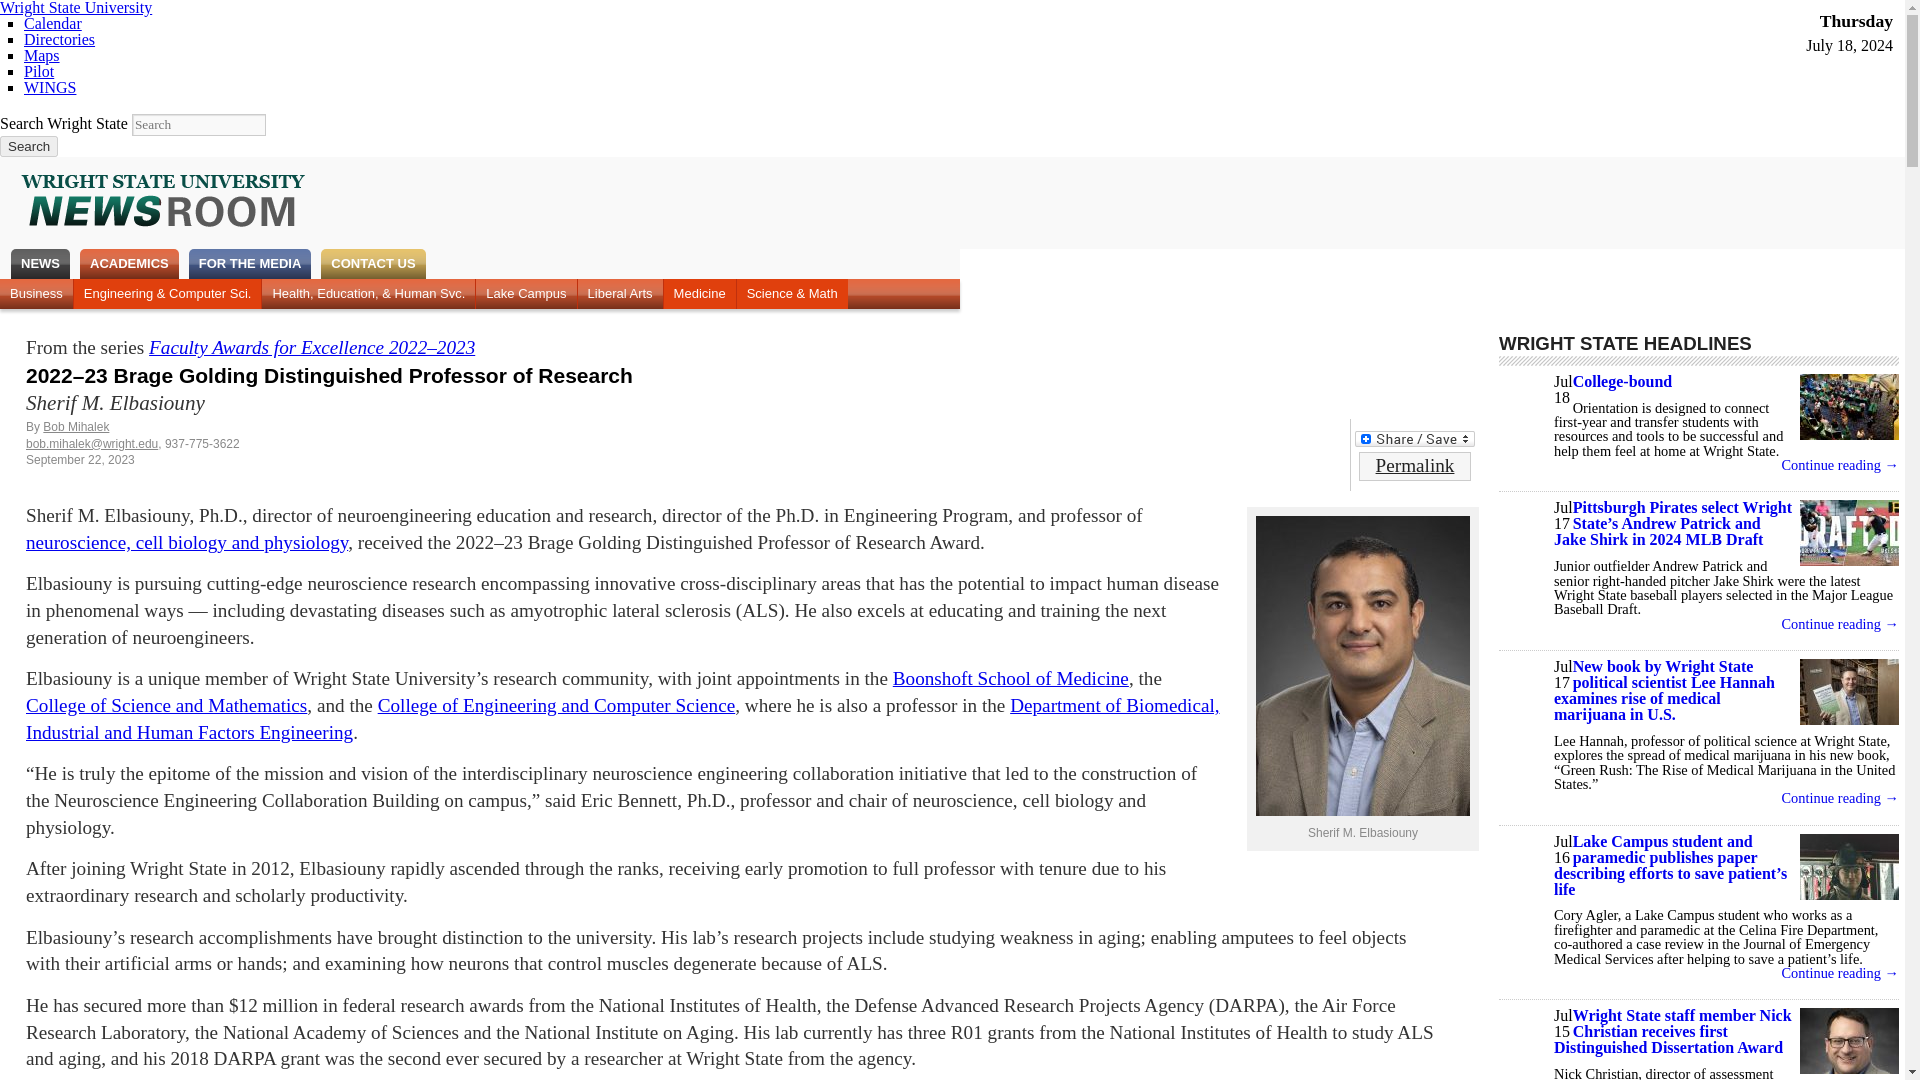 The height and width of the screenshot is (1080, 1920). I want to click on Boonshoft School of Medicine, so click(1010, 678).